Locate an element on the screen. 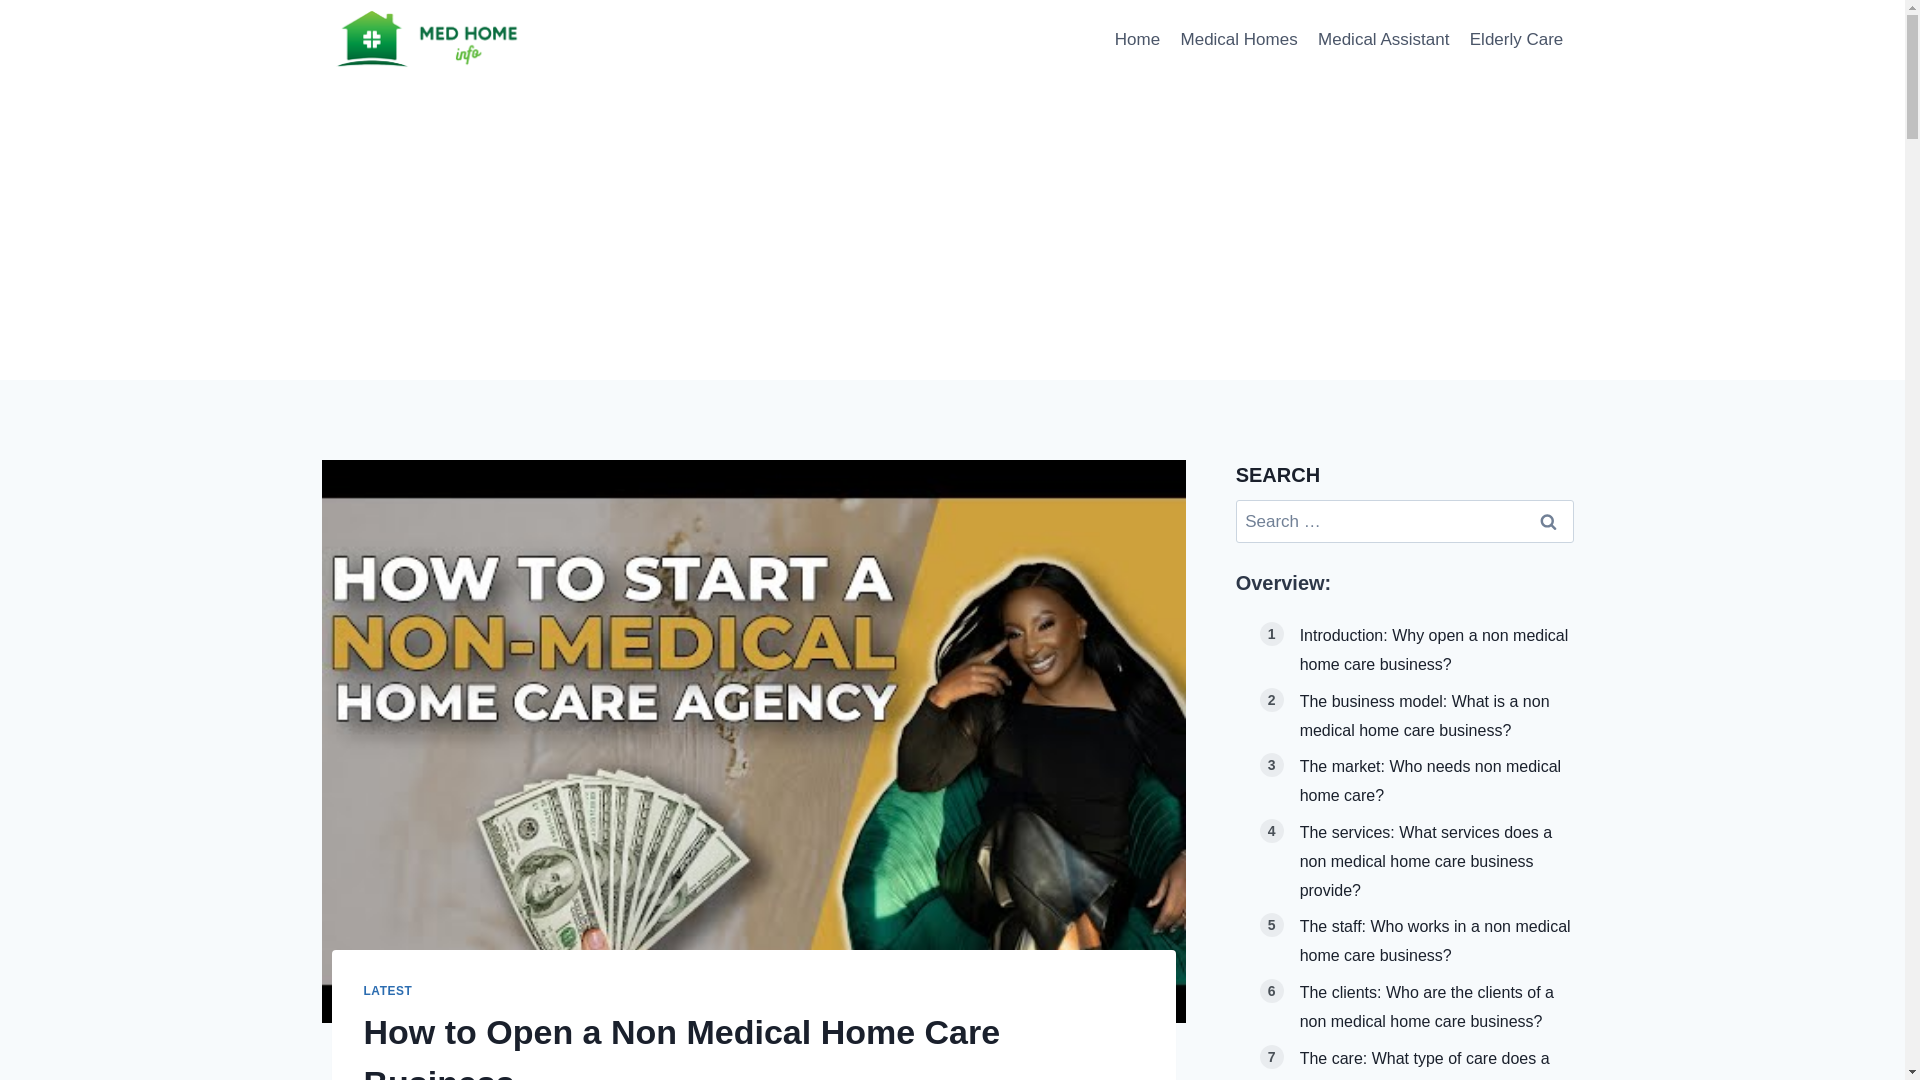  Elderly Care is located at coordinates (1516, 40).